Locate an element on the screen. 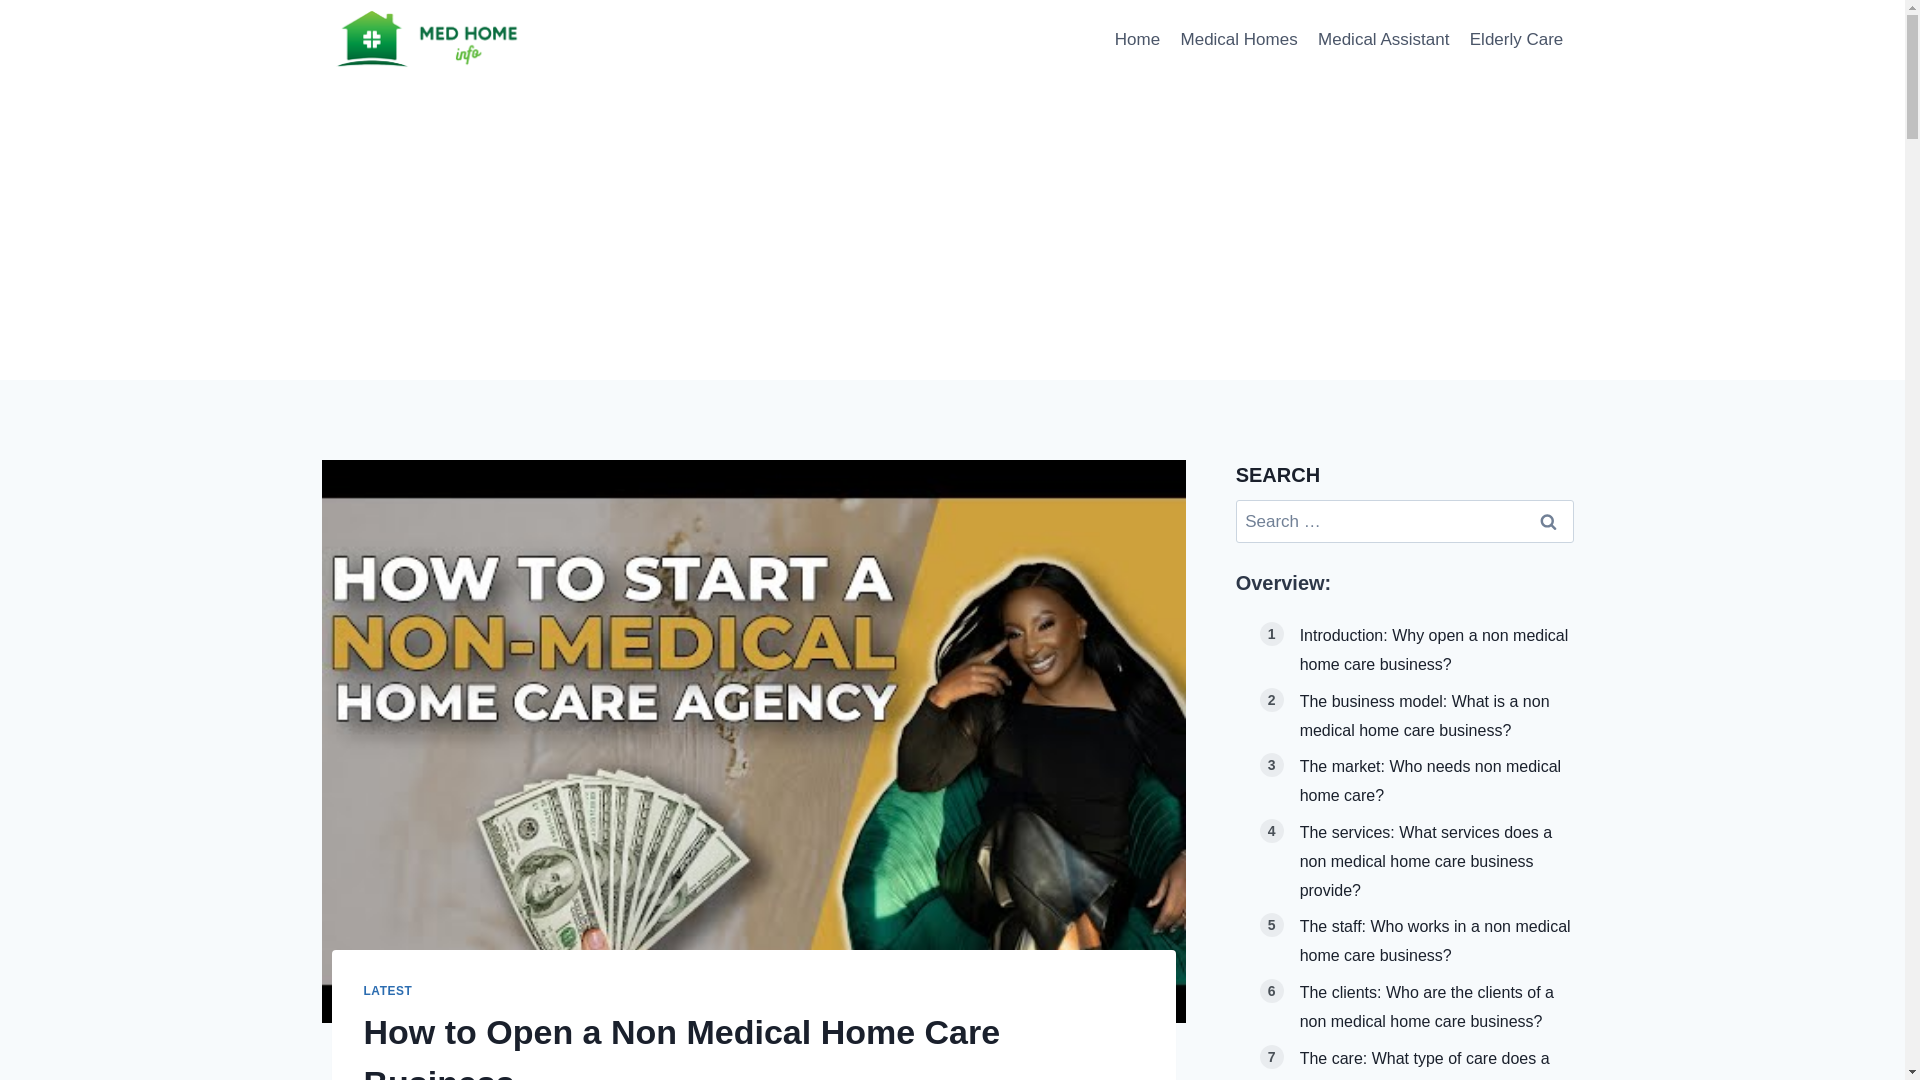  Elderly Care is located at coordinates (1516, 40).